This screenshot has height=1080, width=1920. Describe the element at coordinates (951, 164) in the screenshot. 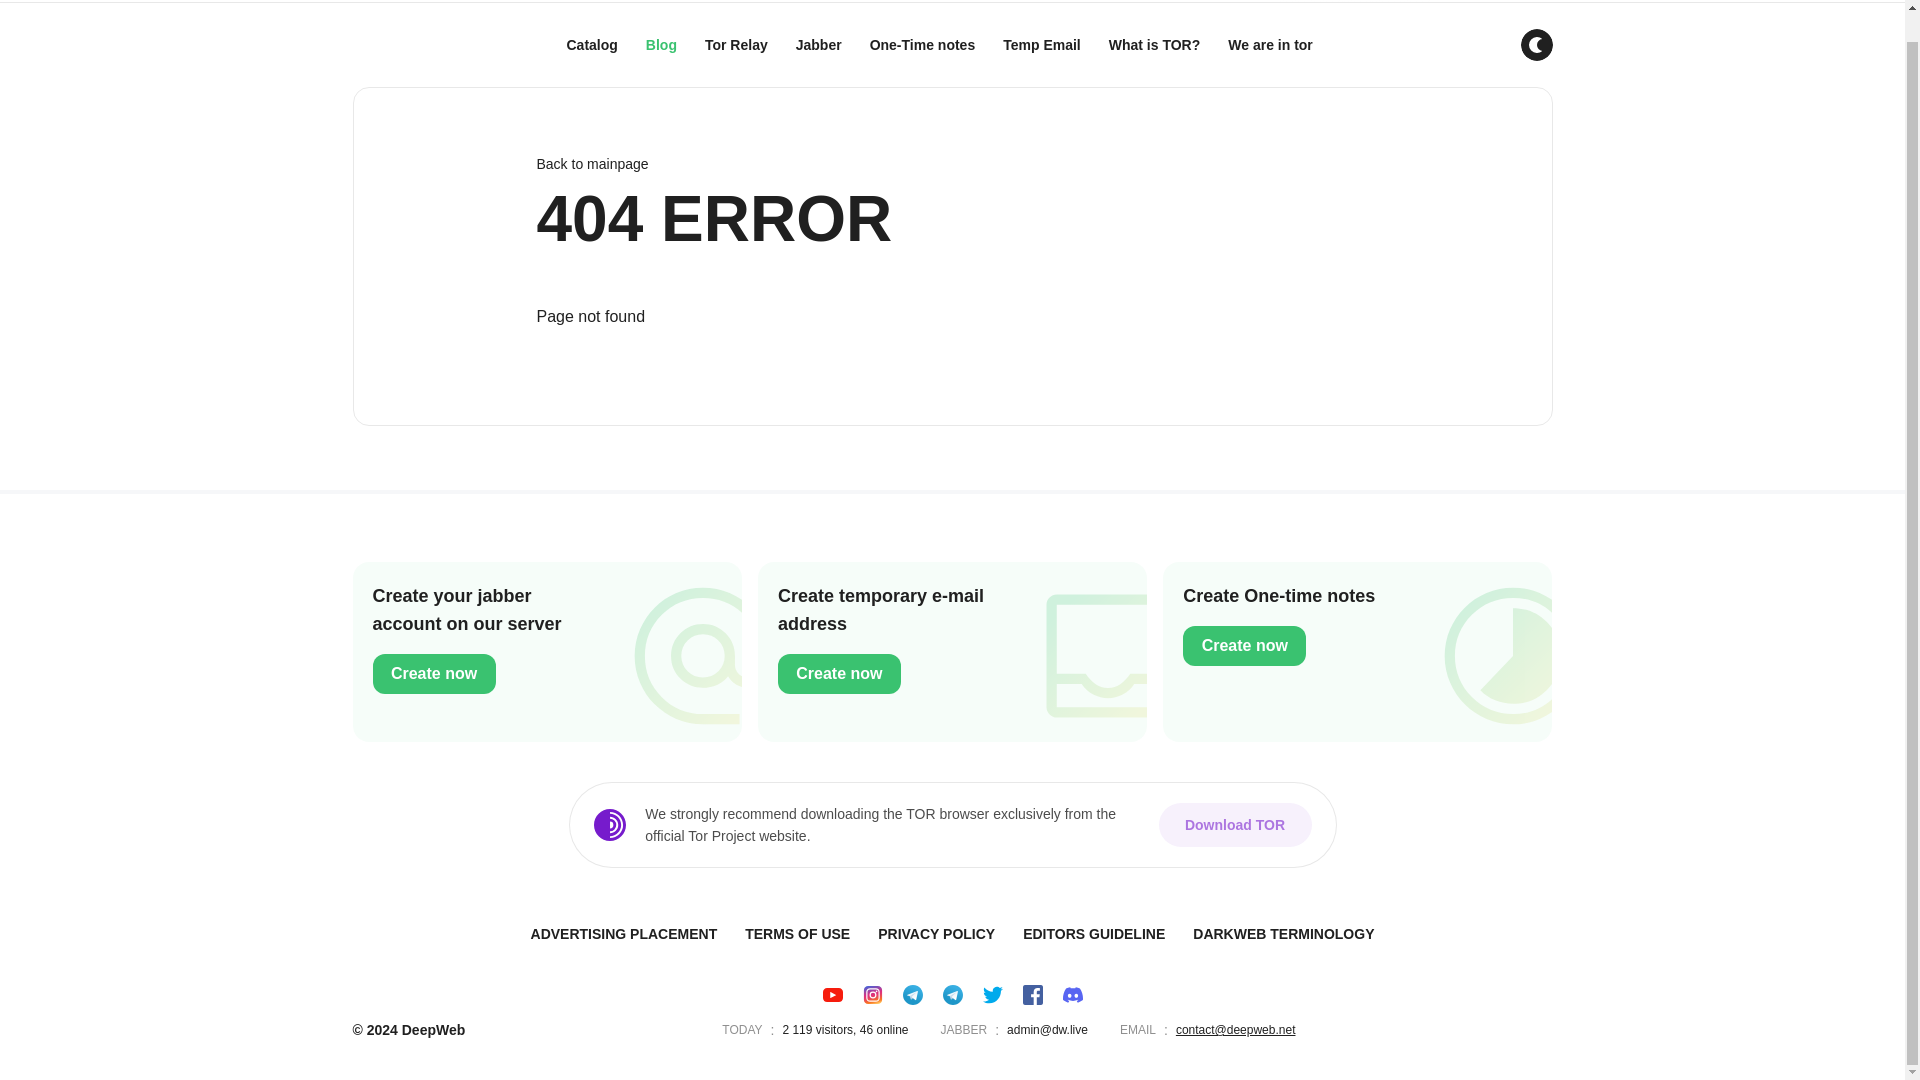

I see `Back to mainpage` at that location.